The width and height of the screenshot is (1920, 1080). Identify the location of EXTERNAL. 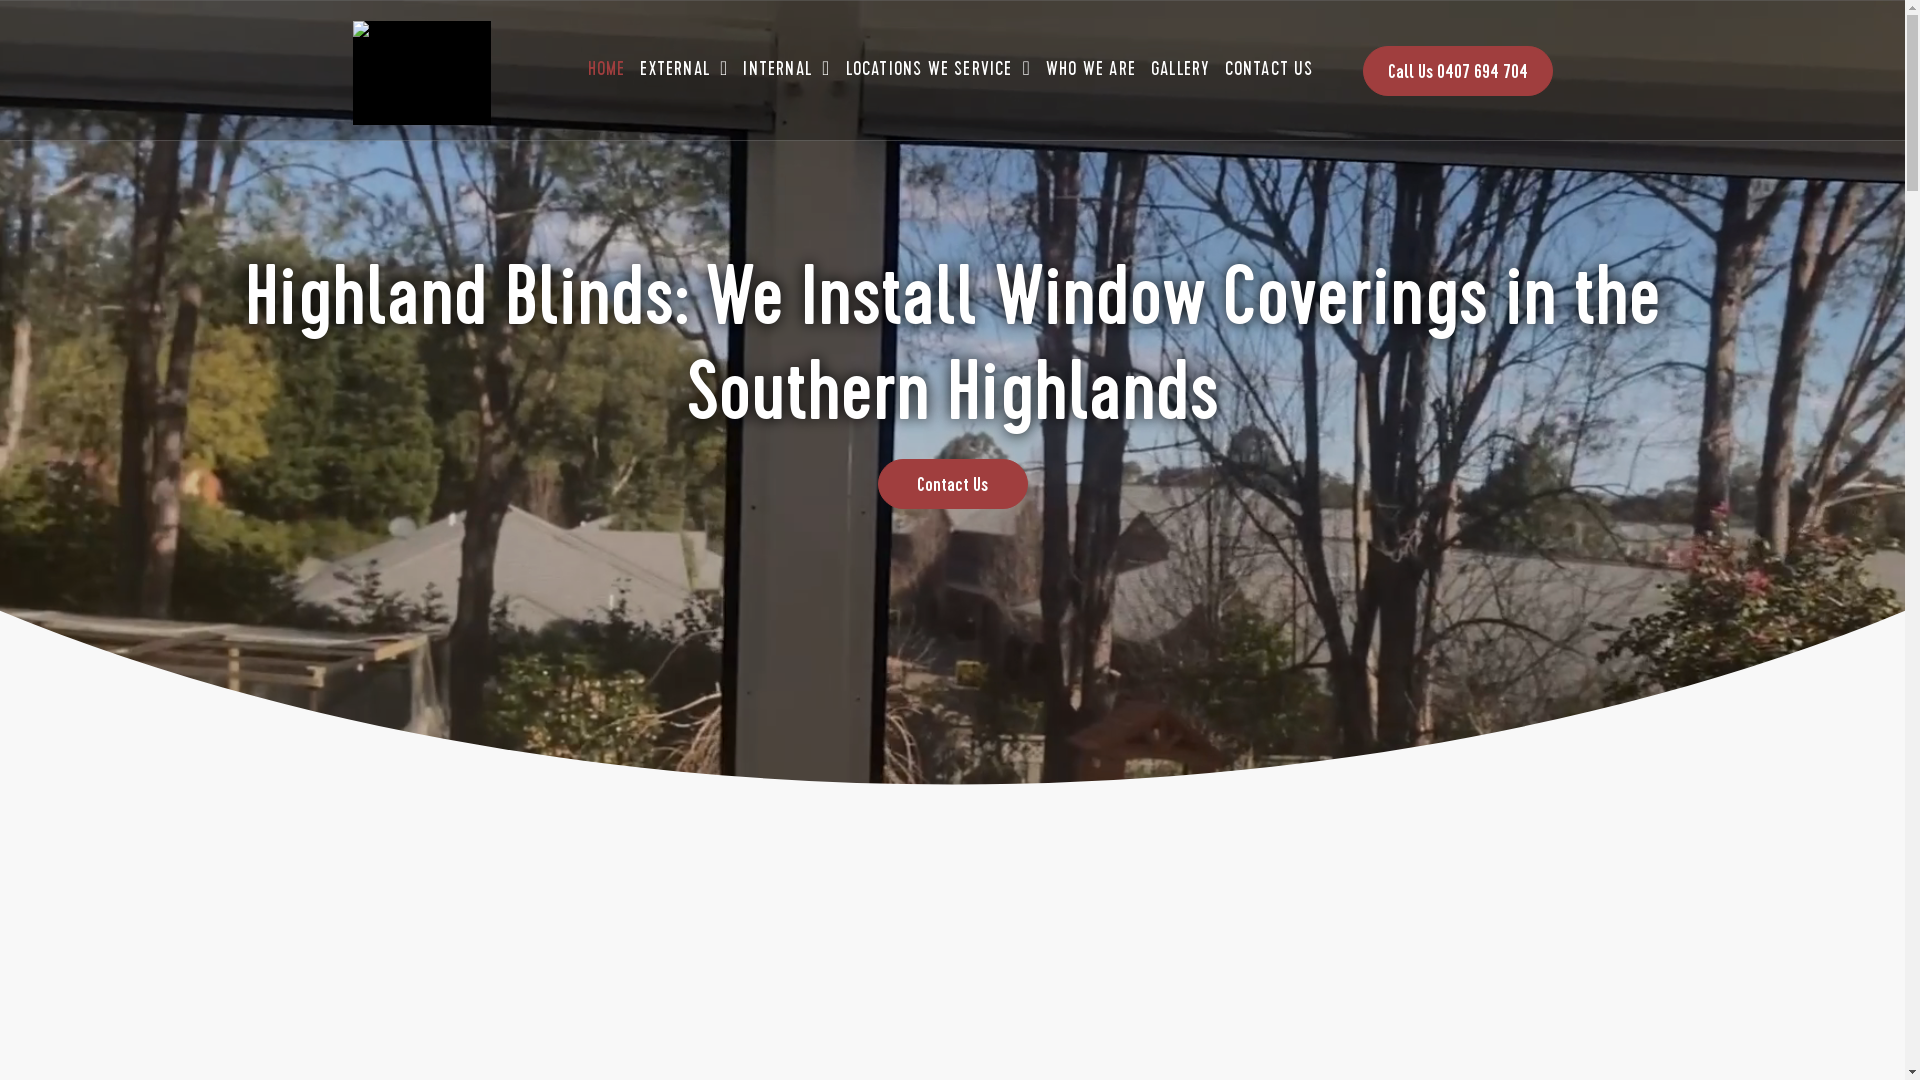
(686, 69).